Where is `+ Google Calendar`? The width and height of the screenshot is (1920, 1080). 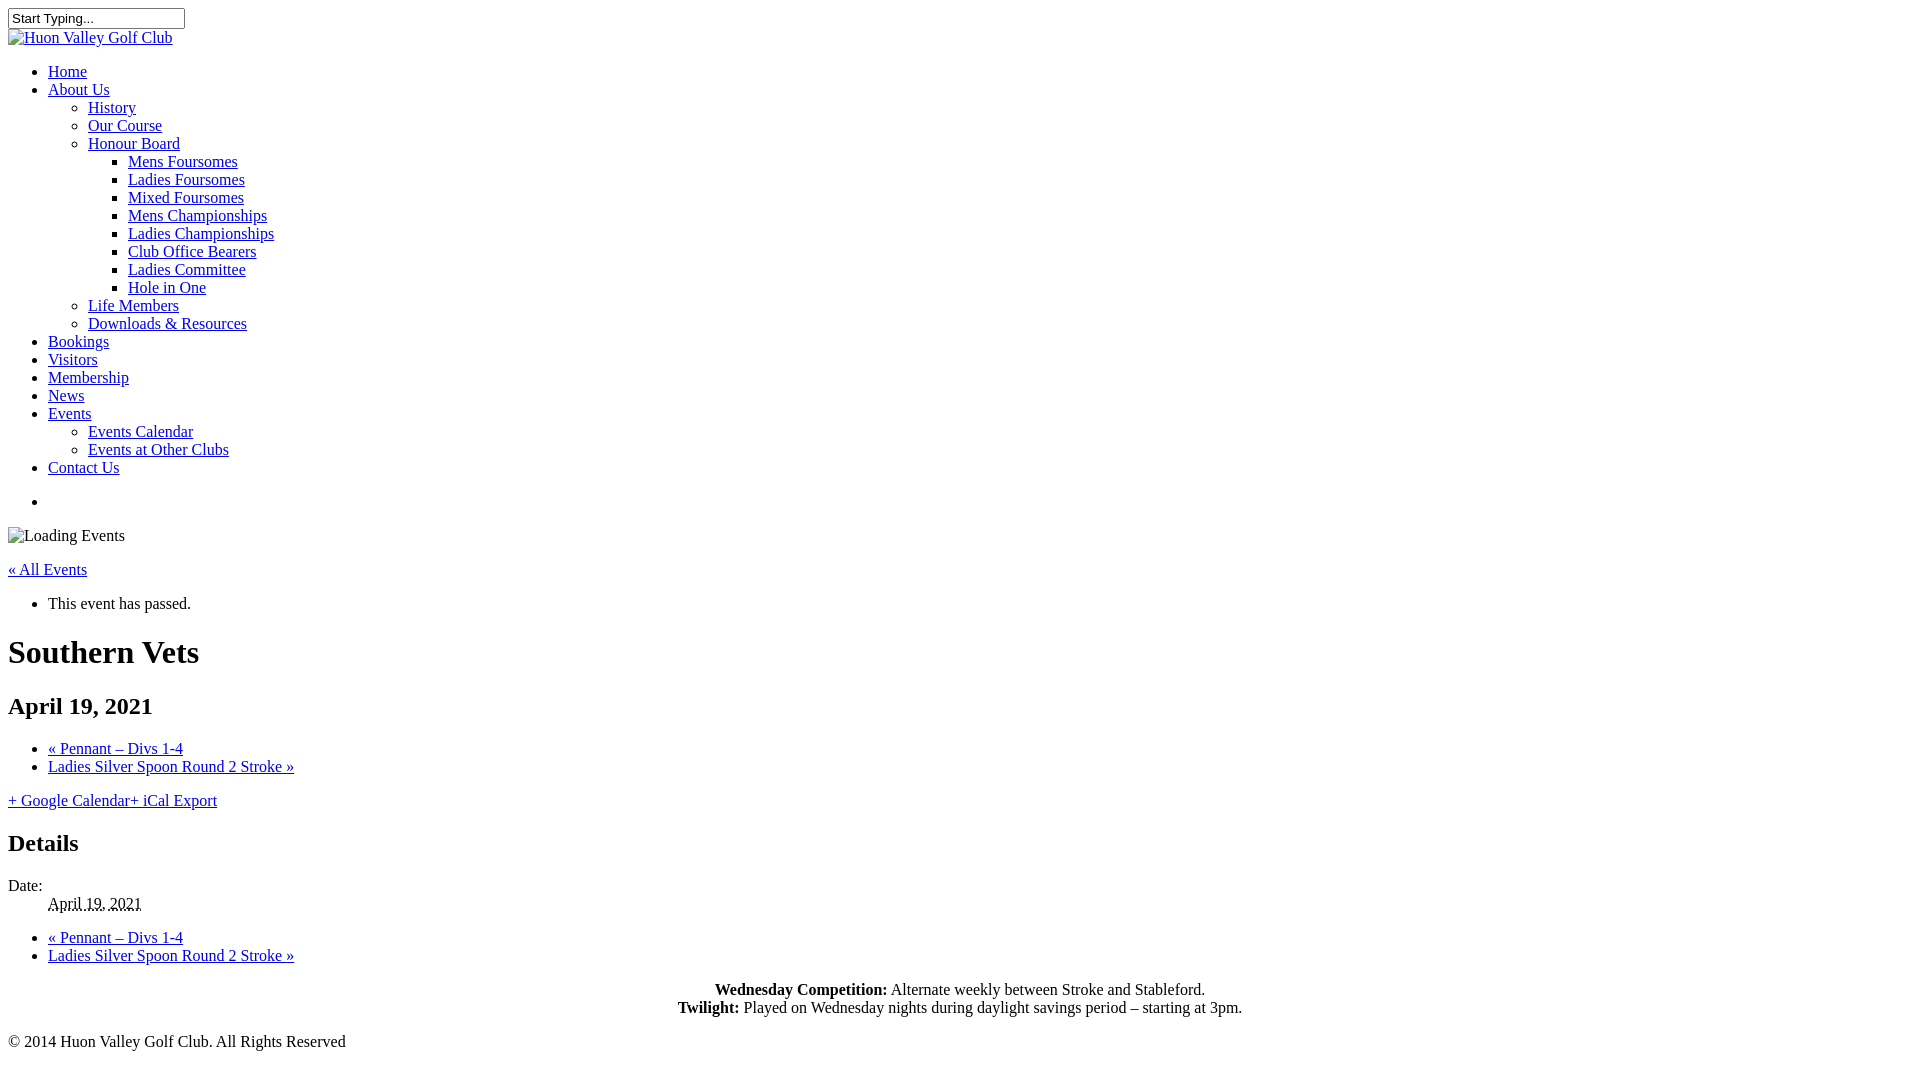
+ Google Calendar is located at coordinates (69, 800).